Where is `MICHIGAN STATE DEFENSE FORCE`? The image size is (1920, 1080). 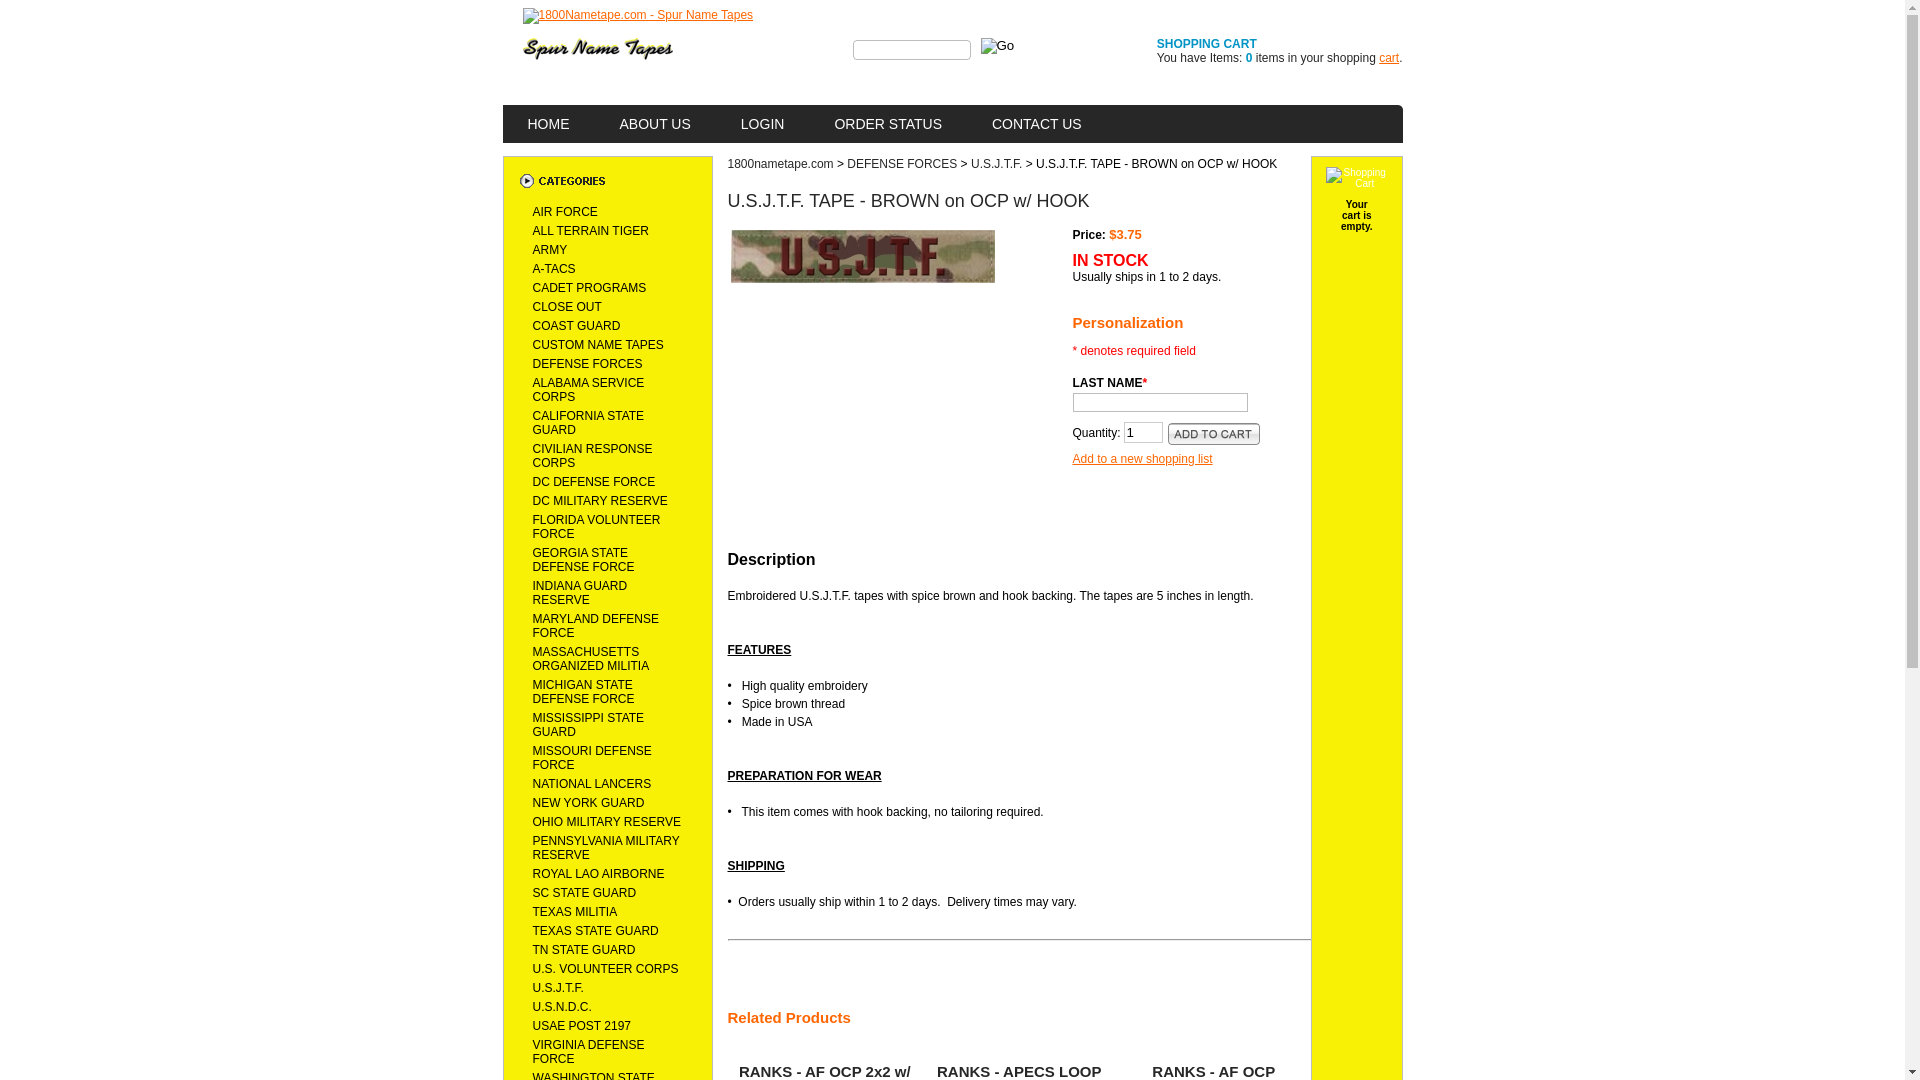
MICHIGAN STATE DEFENSE FORCE is located at coordinates (583, 692).